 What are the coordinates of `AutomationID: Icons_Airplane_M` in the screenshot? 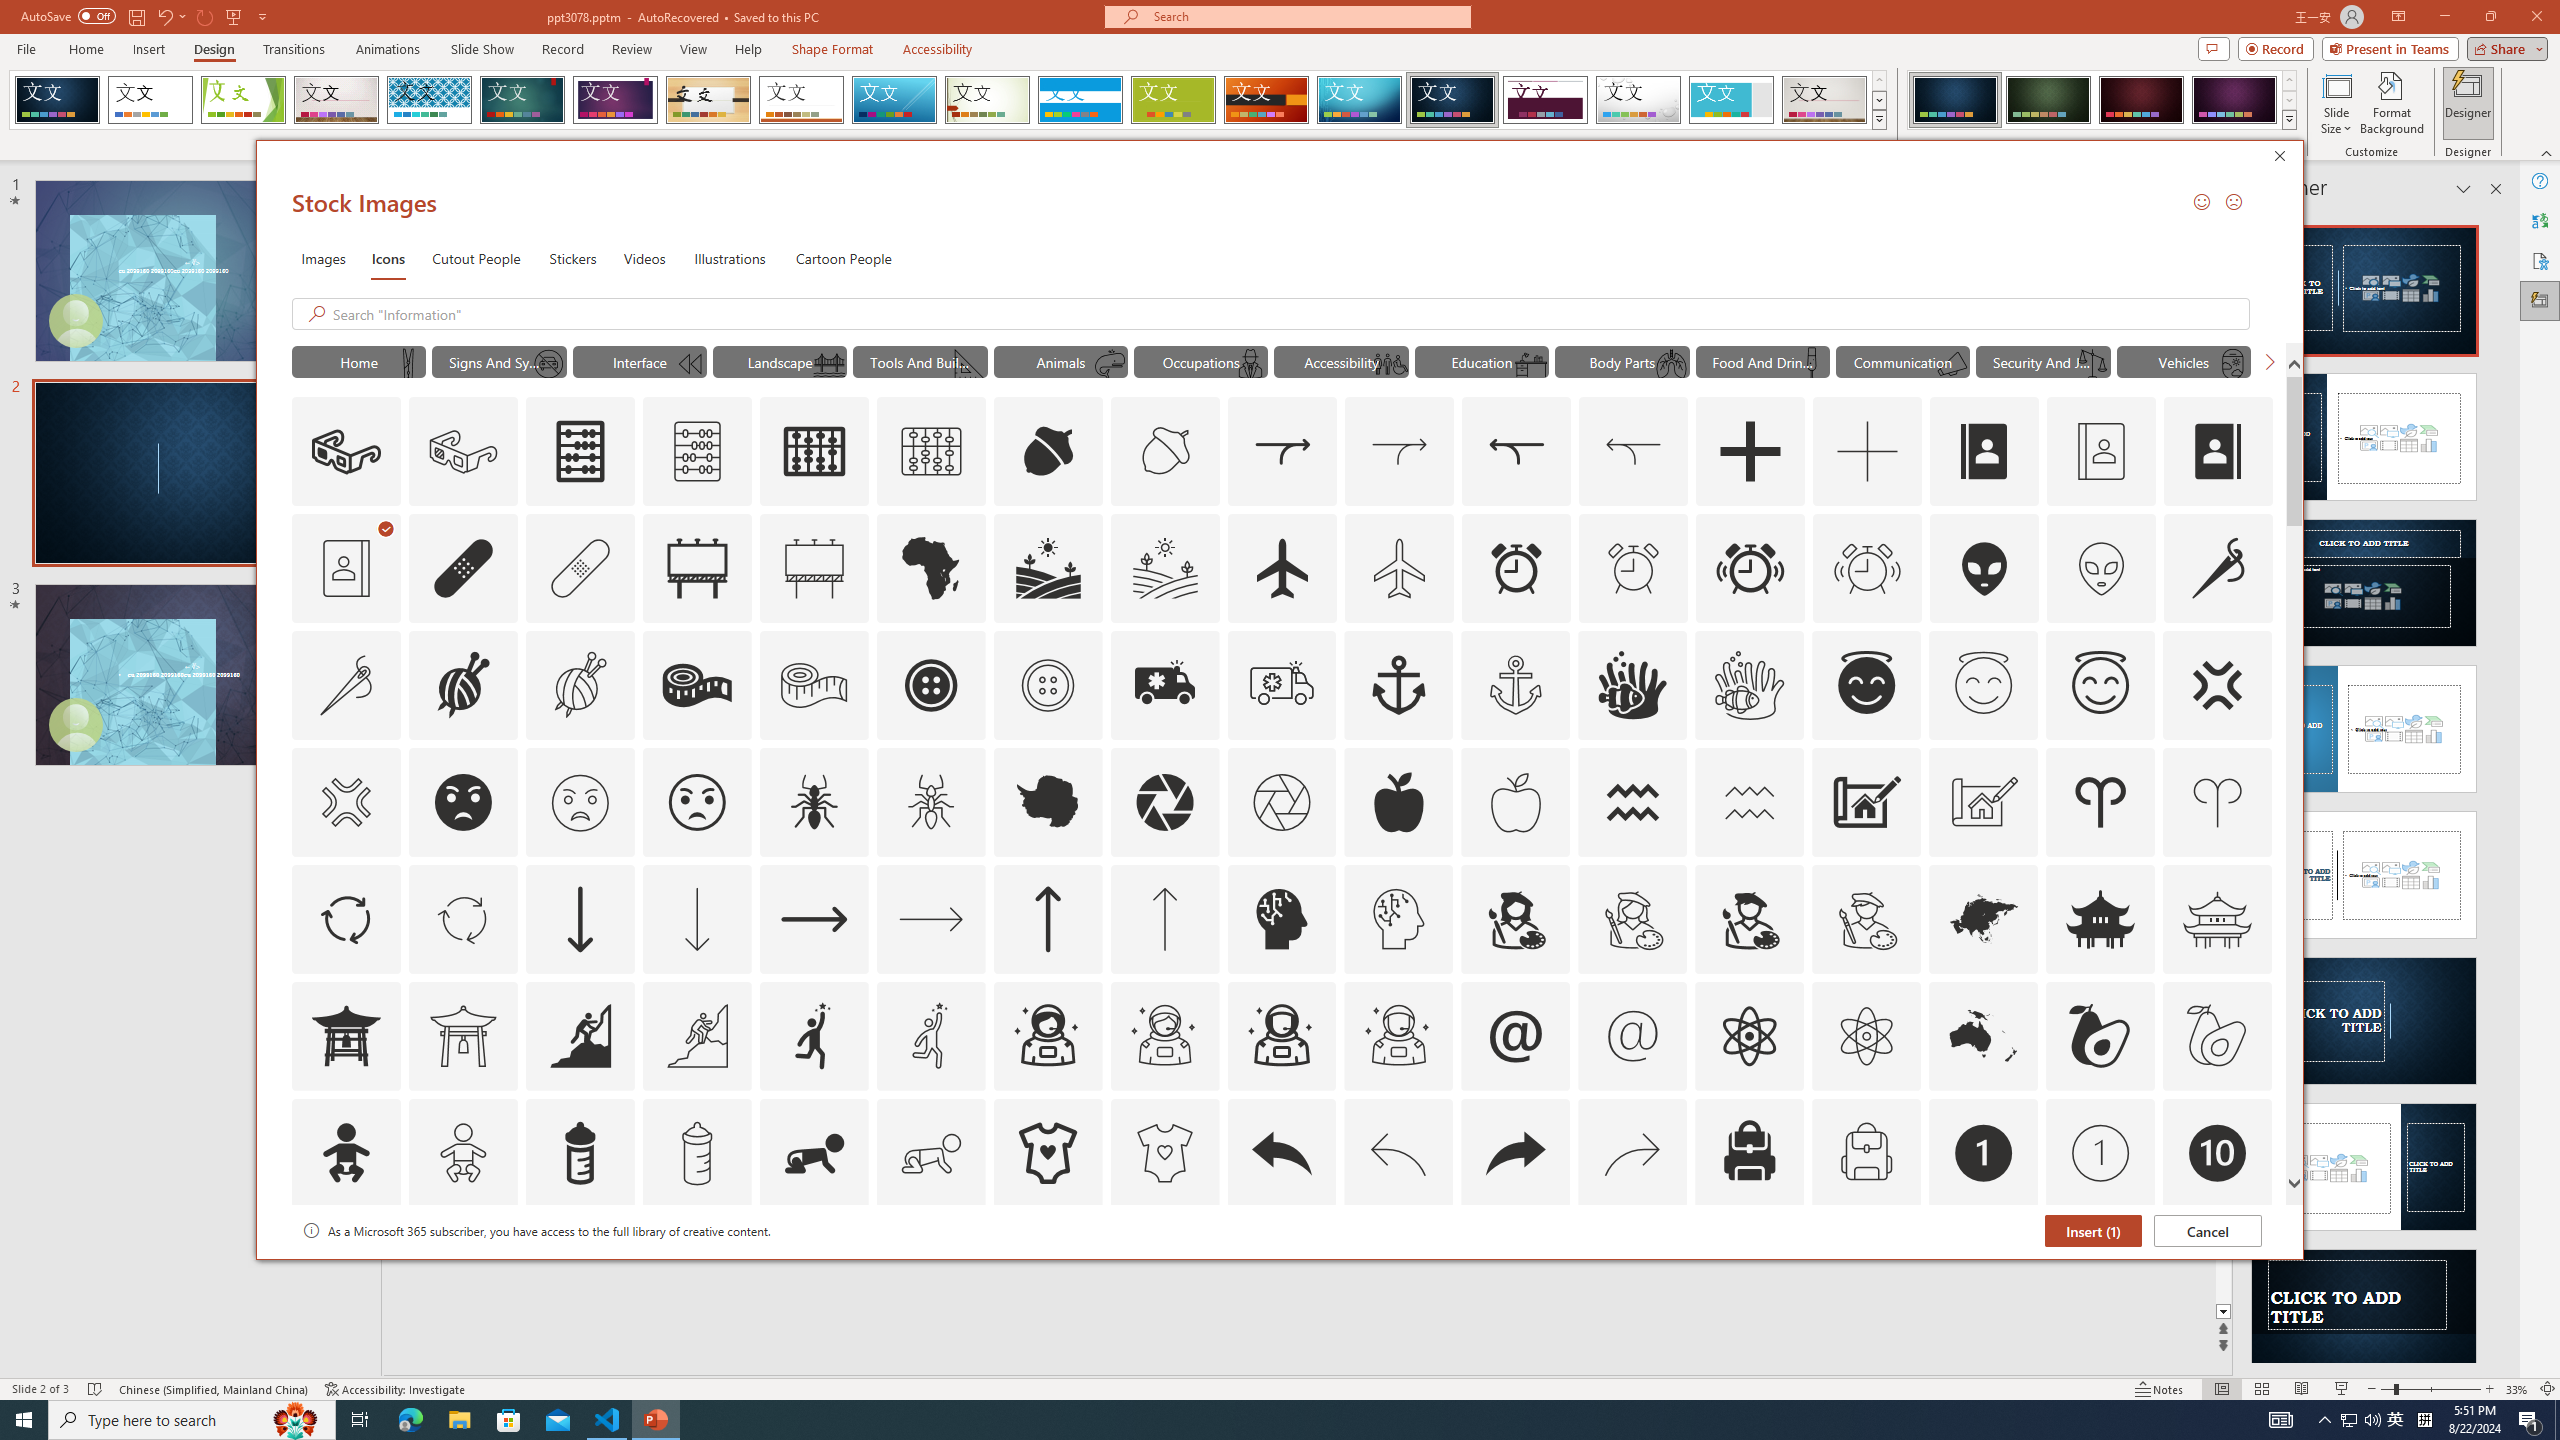 It's located at (1400, 568).